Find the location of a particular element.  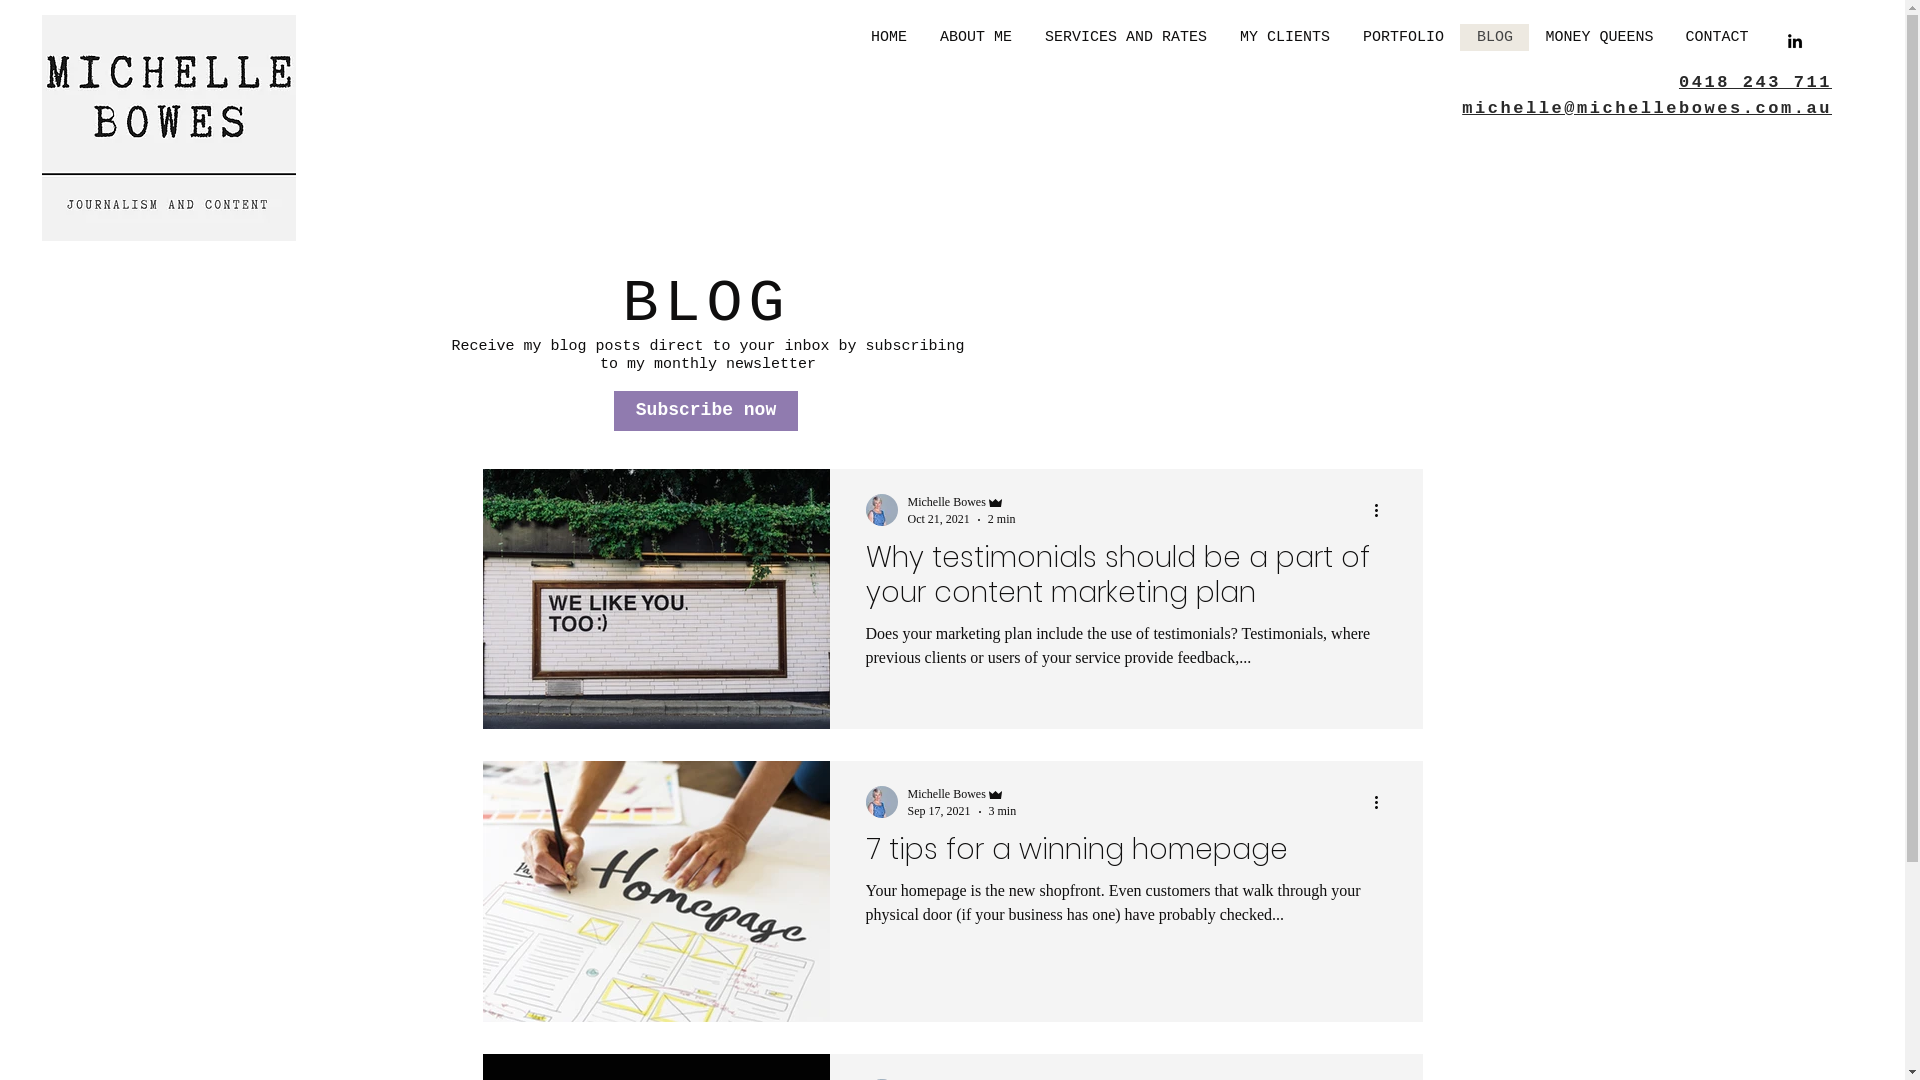

7 tips for a winning homepage is located at coordinates (1126, 855).